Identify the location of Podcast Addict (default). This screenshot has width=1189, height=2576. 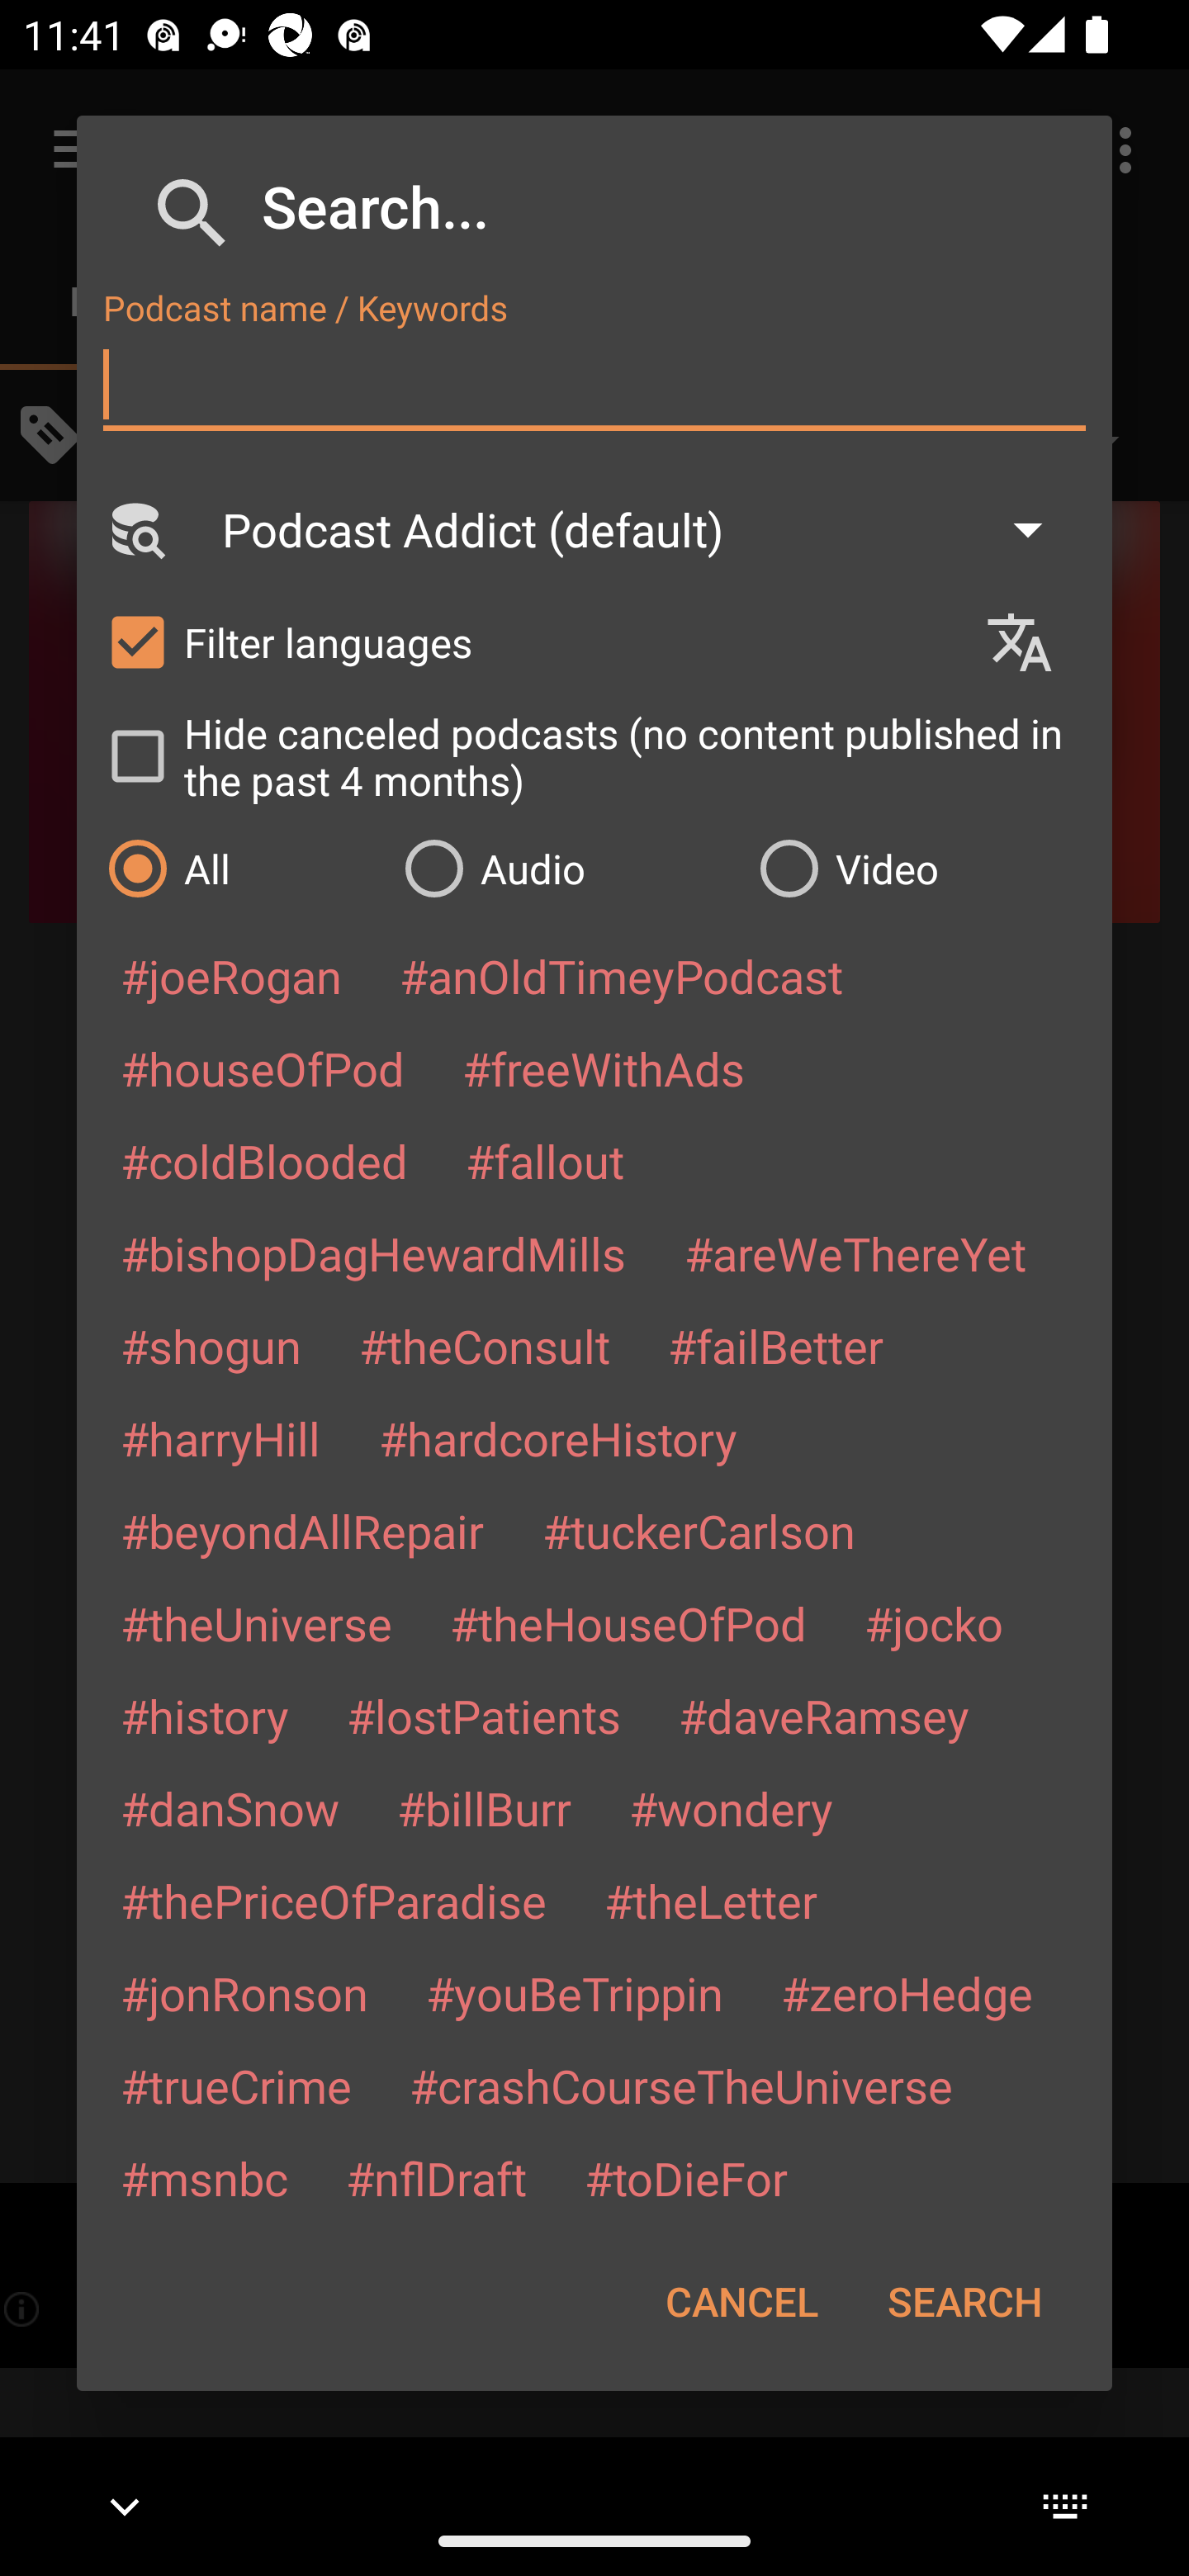
(647, 529).